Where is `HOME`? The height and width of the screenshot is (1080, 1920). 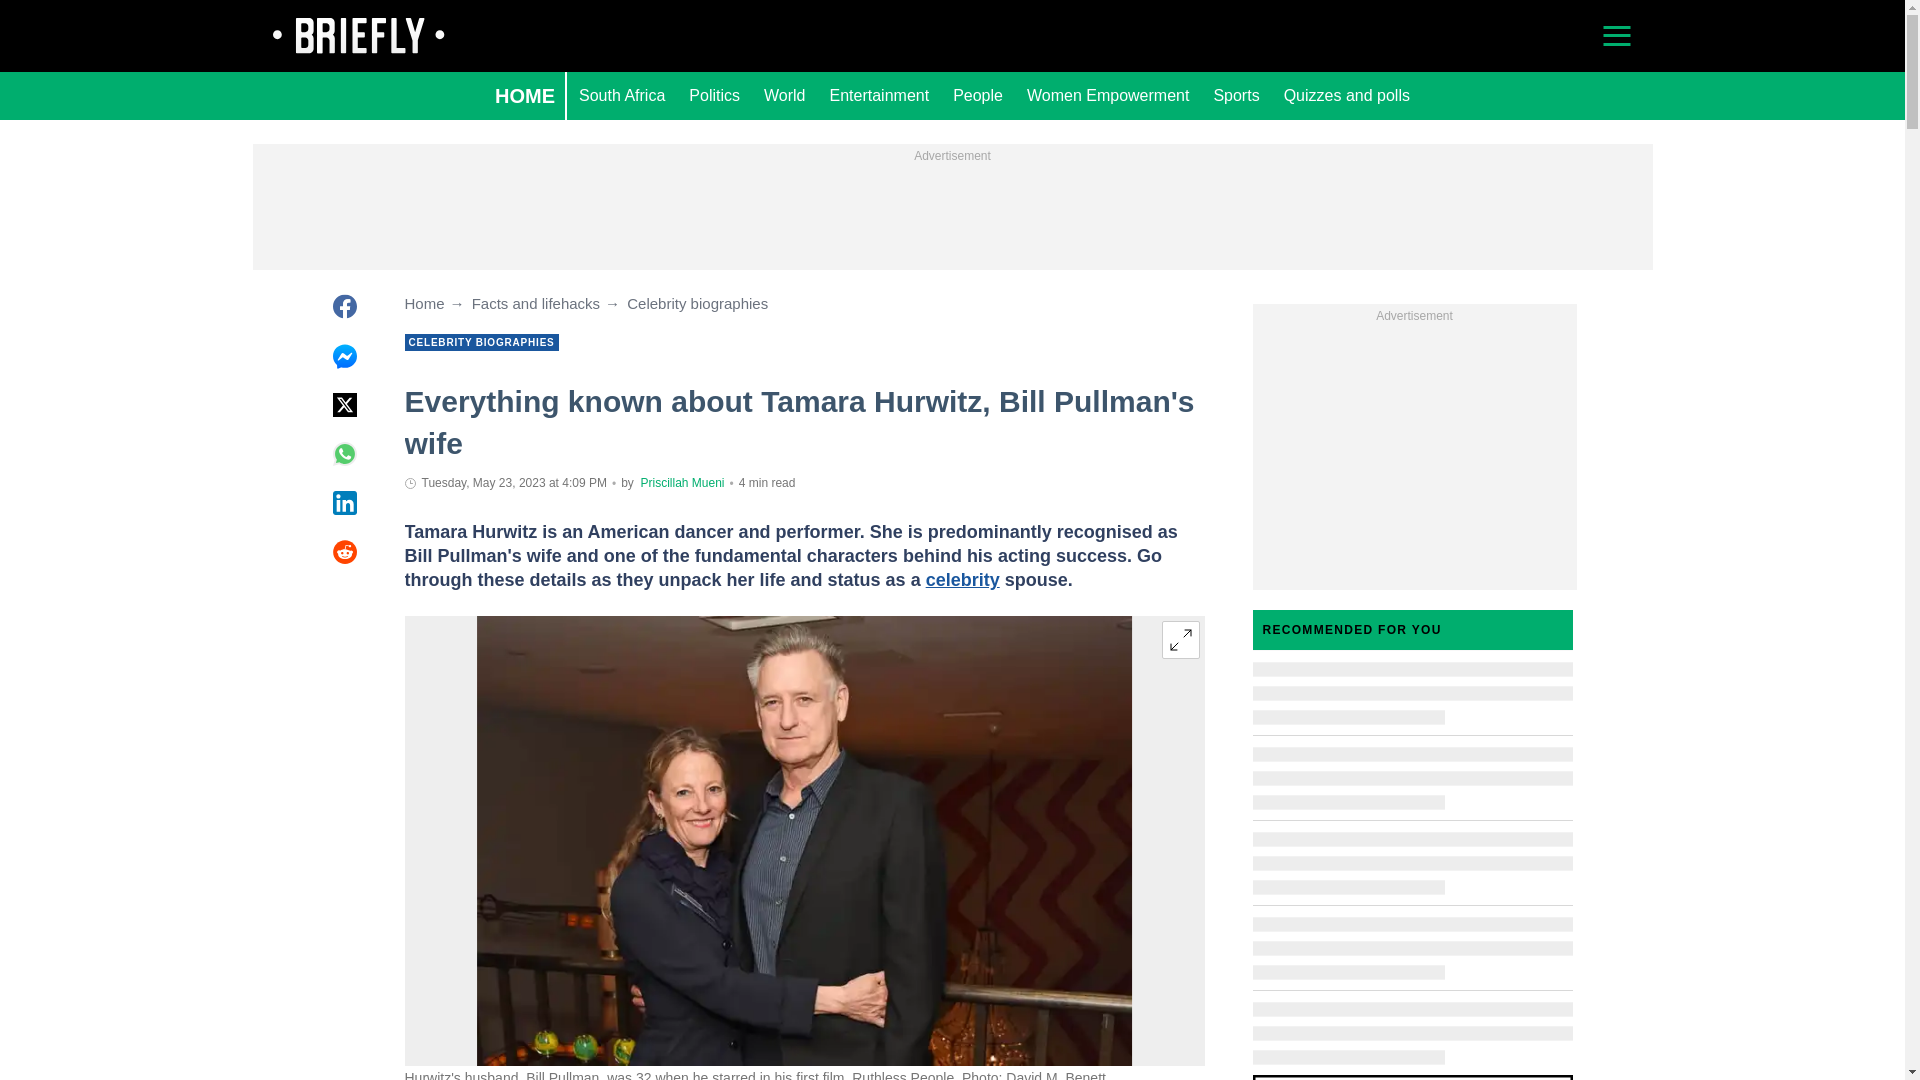 HOME is located at coordinates (524, 96).